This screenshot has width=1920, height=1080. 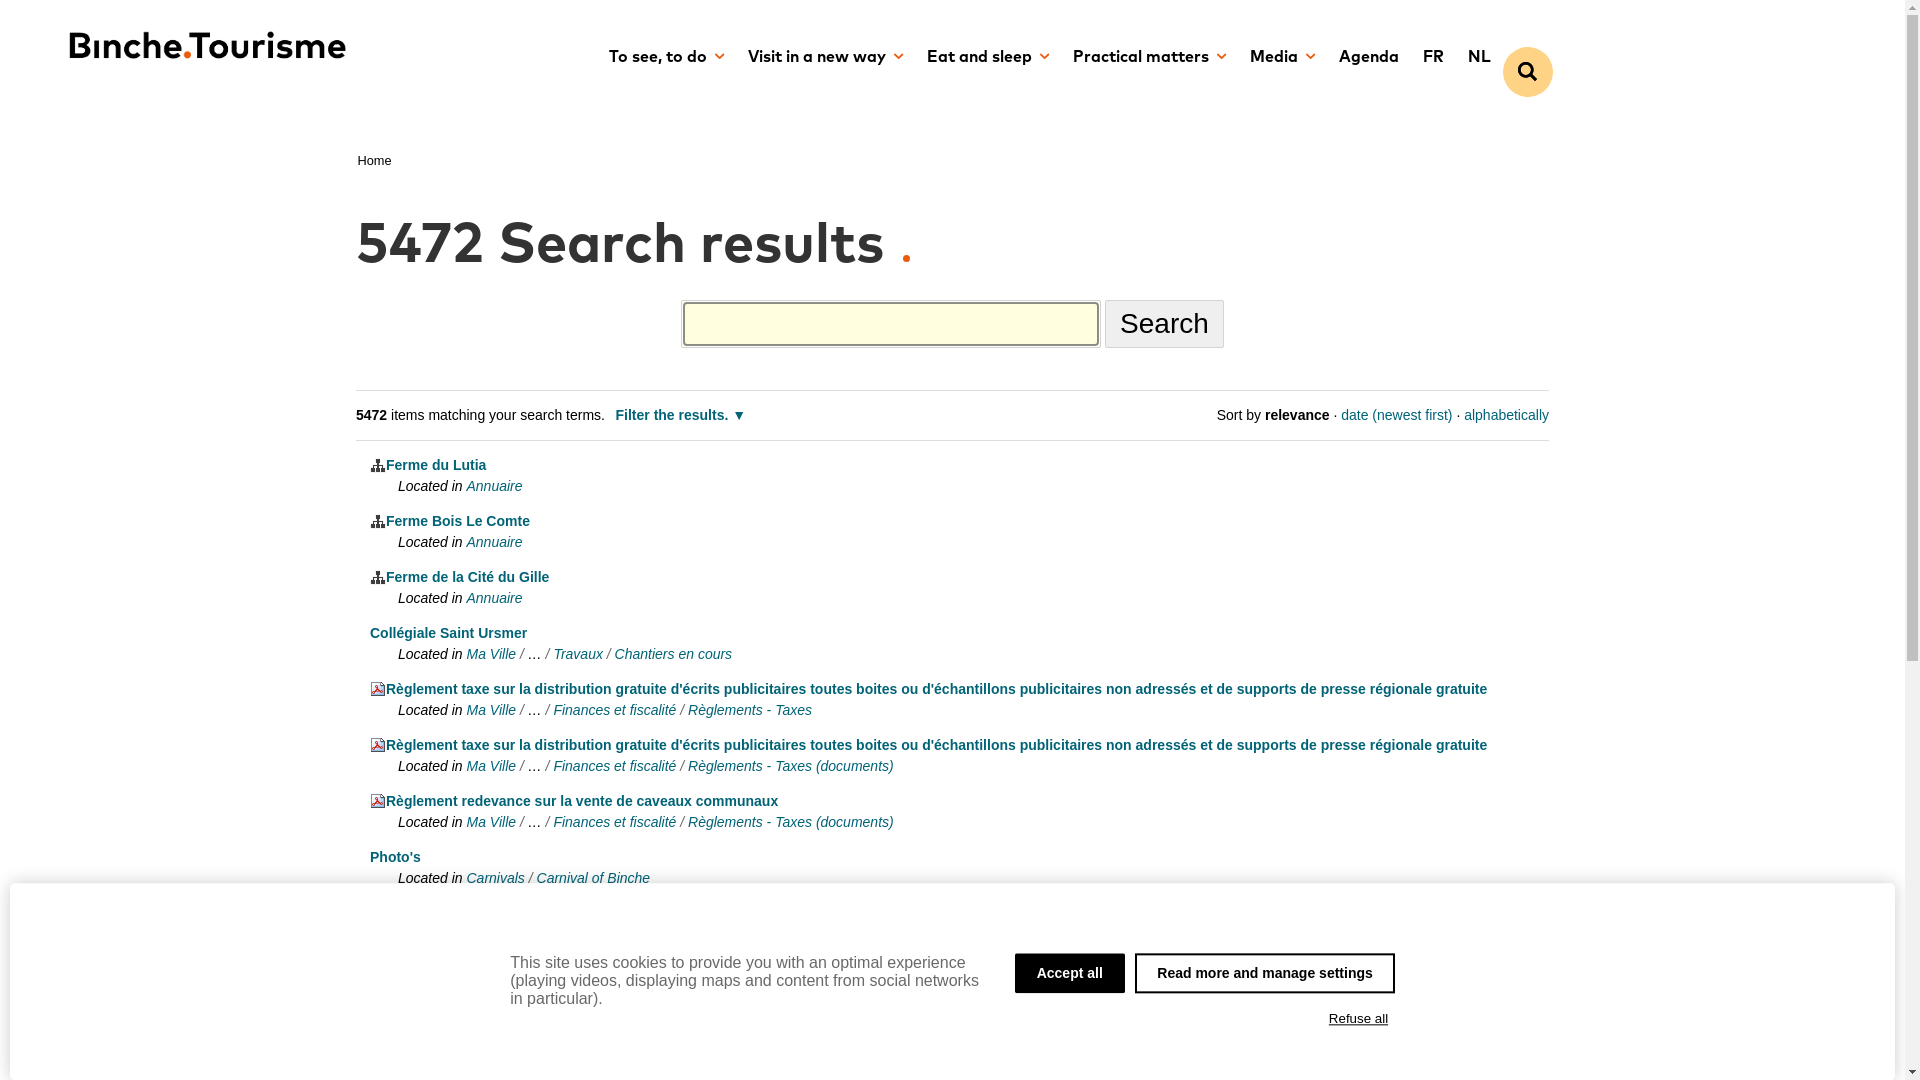 I want to click on Ma Ville, so click(x=491, y=710).